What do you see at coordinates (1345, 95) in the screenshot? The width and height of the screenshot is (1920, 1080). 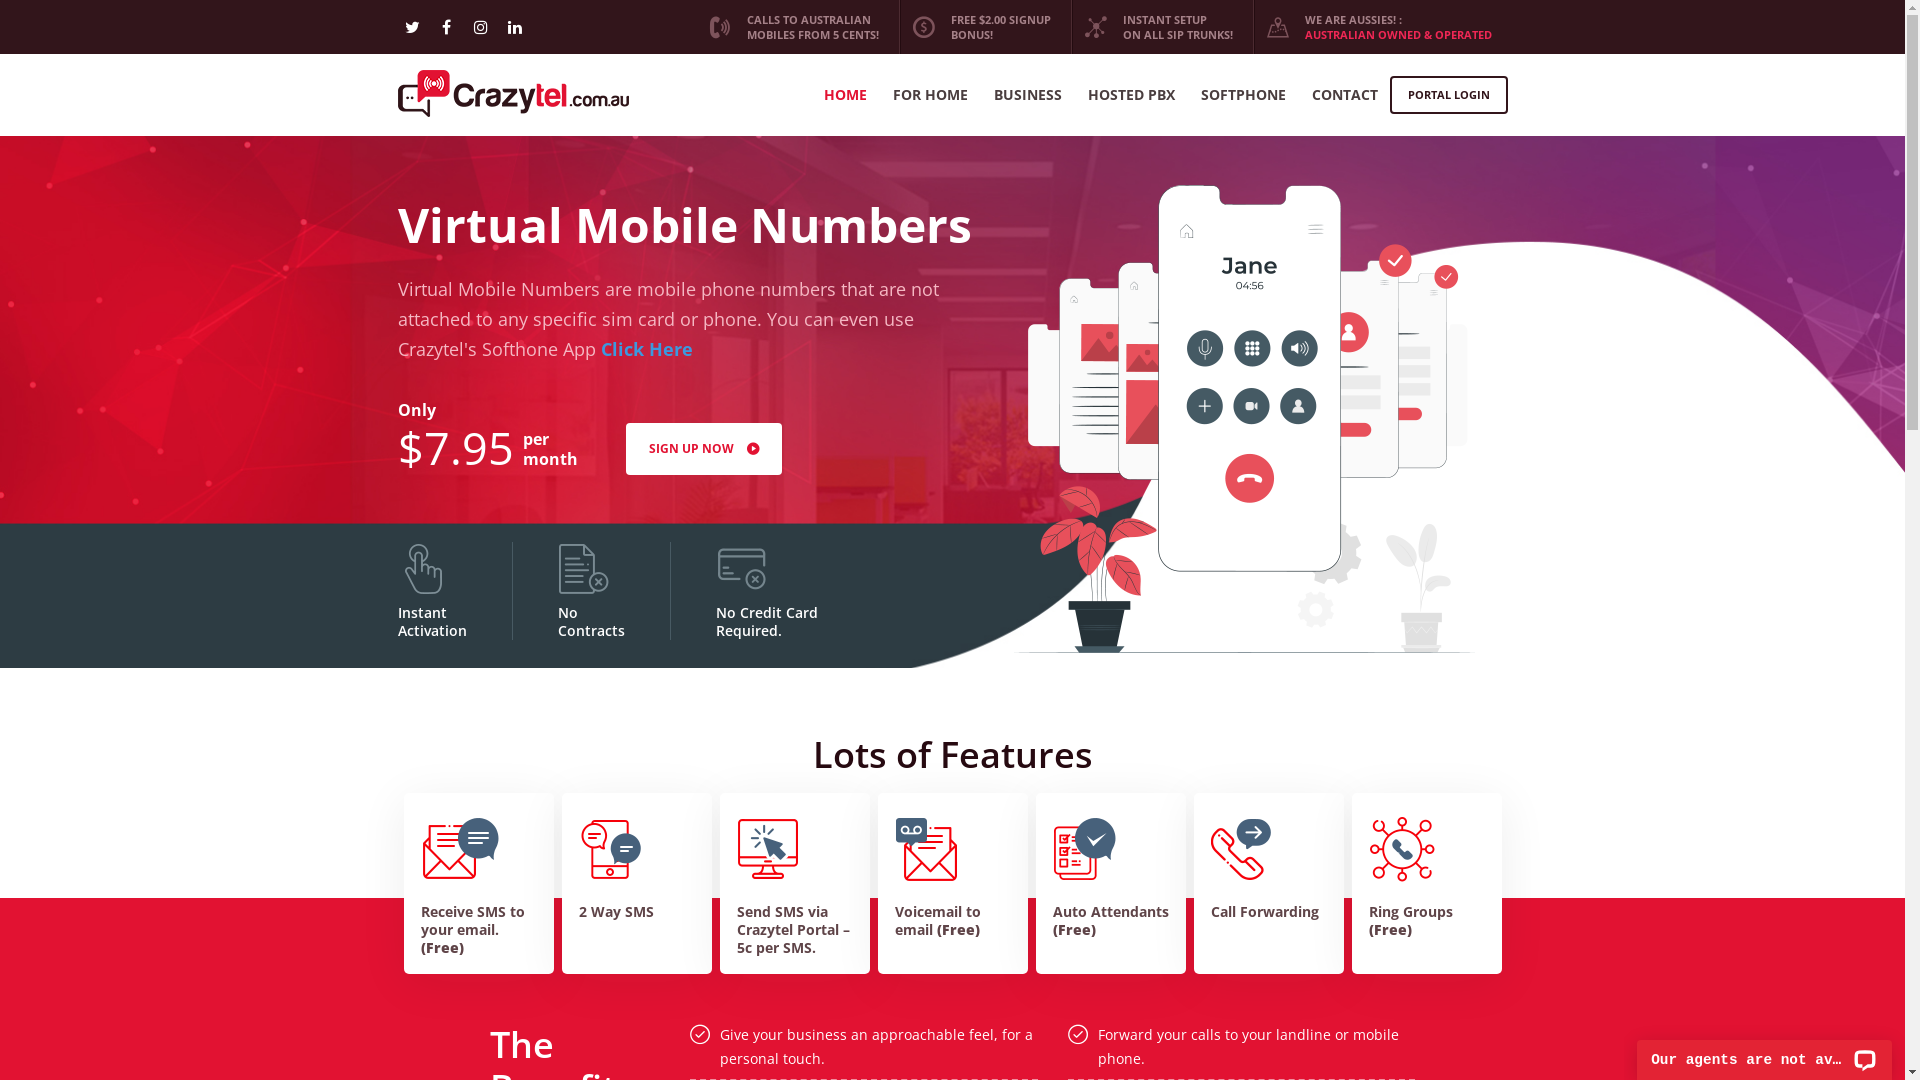 I see `CONTACT` at bounding box center [1345, 95].